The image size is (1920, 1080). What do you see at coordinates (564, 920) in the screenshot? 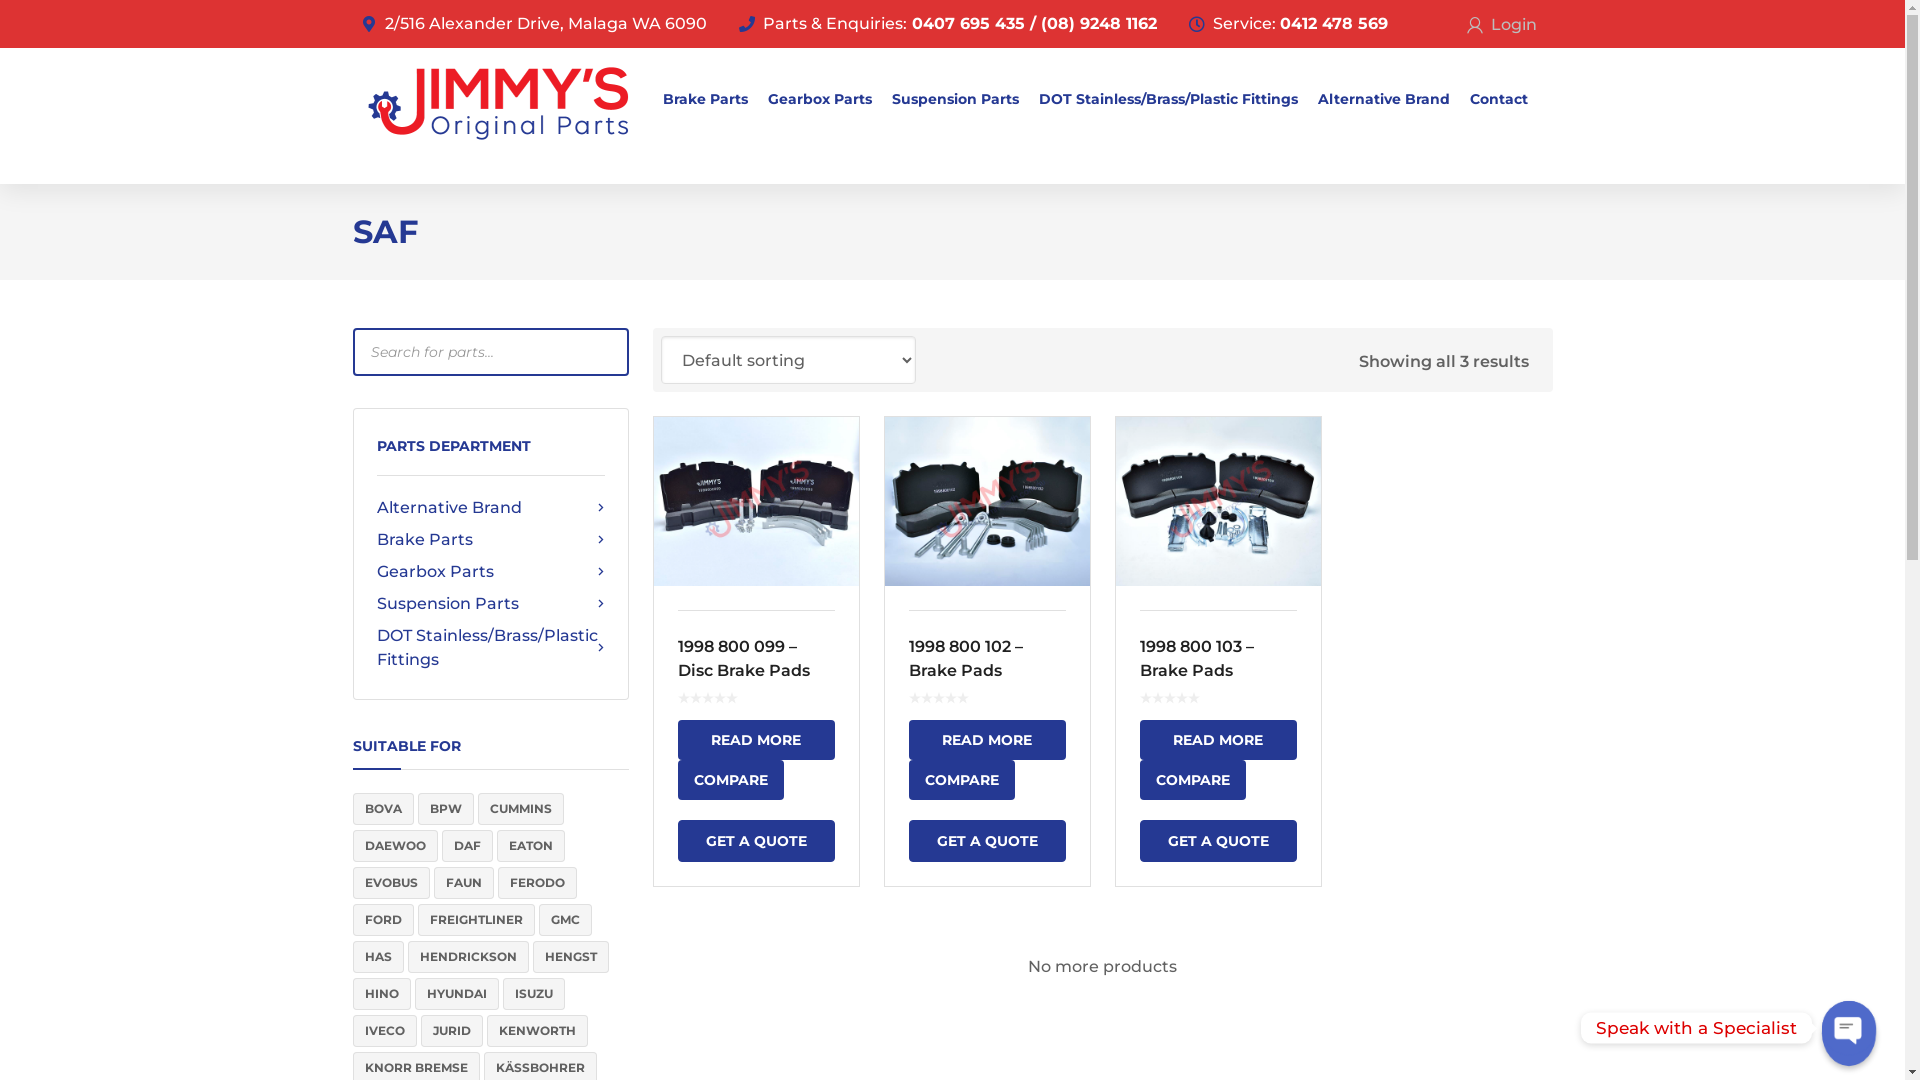
I see `GMC` at bounding box center [564, 920].